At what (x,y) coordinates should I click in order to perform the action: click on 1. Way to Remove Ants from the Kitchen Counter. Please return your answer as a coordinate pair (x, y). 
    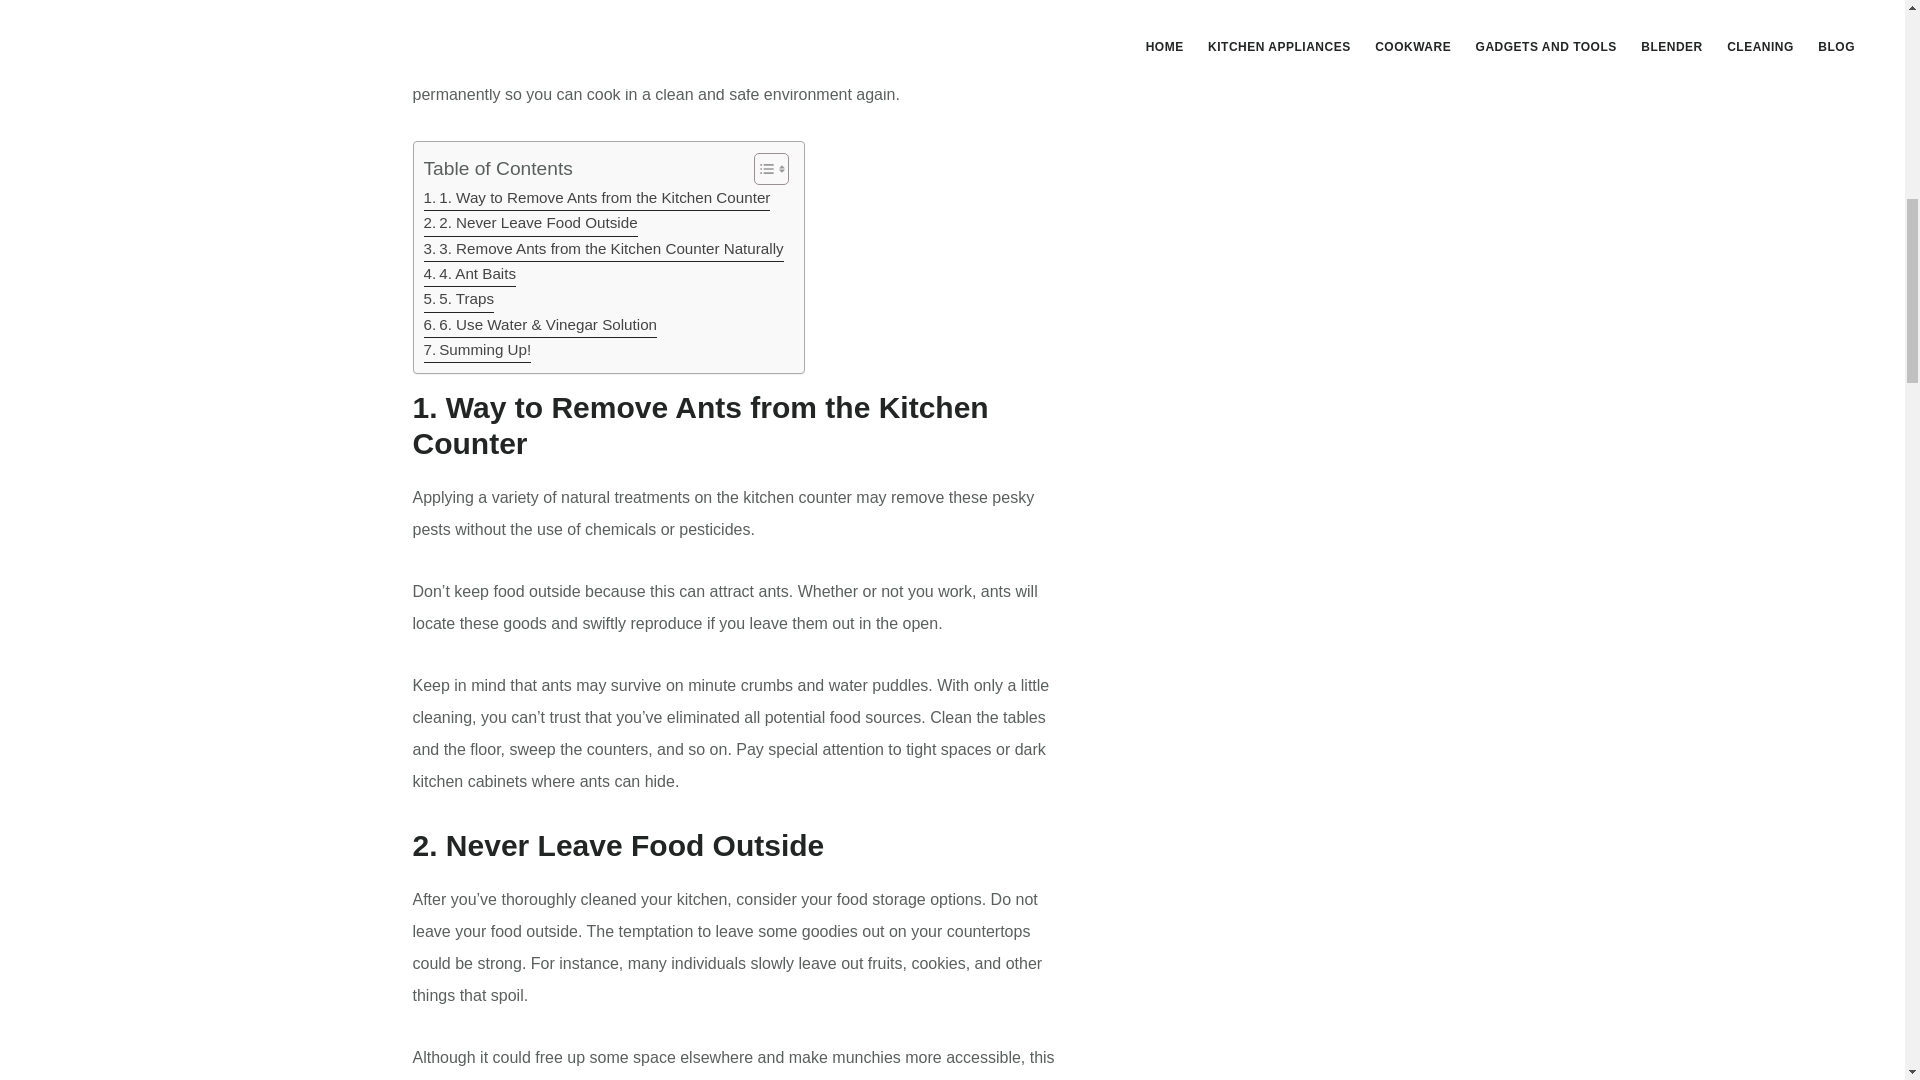
    Looking at the image, I should click on (598, 198).